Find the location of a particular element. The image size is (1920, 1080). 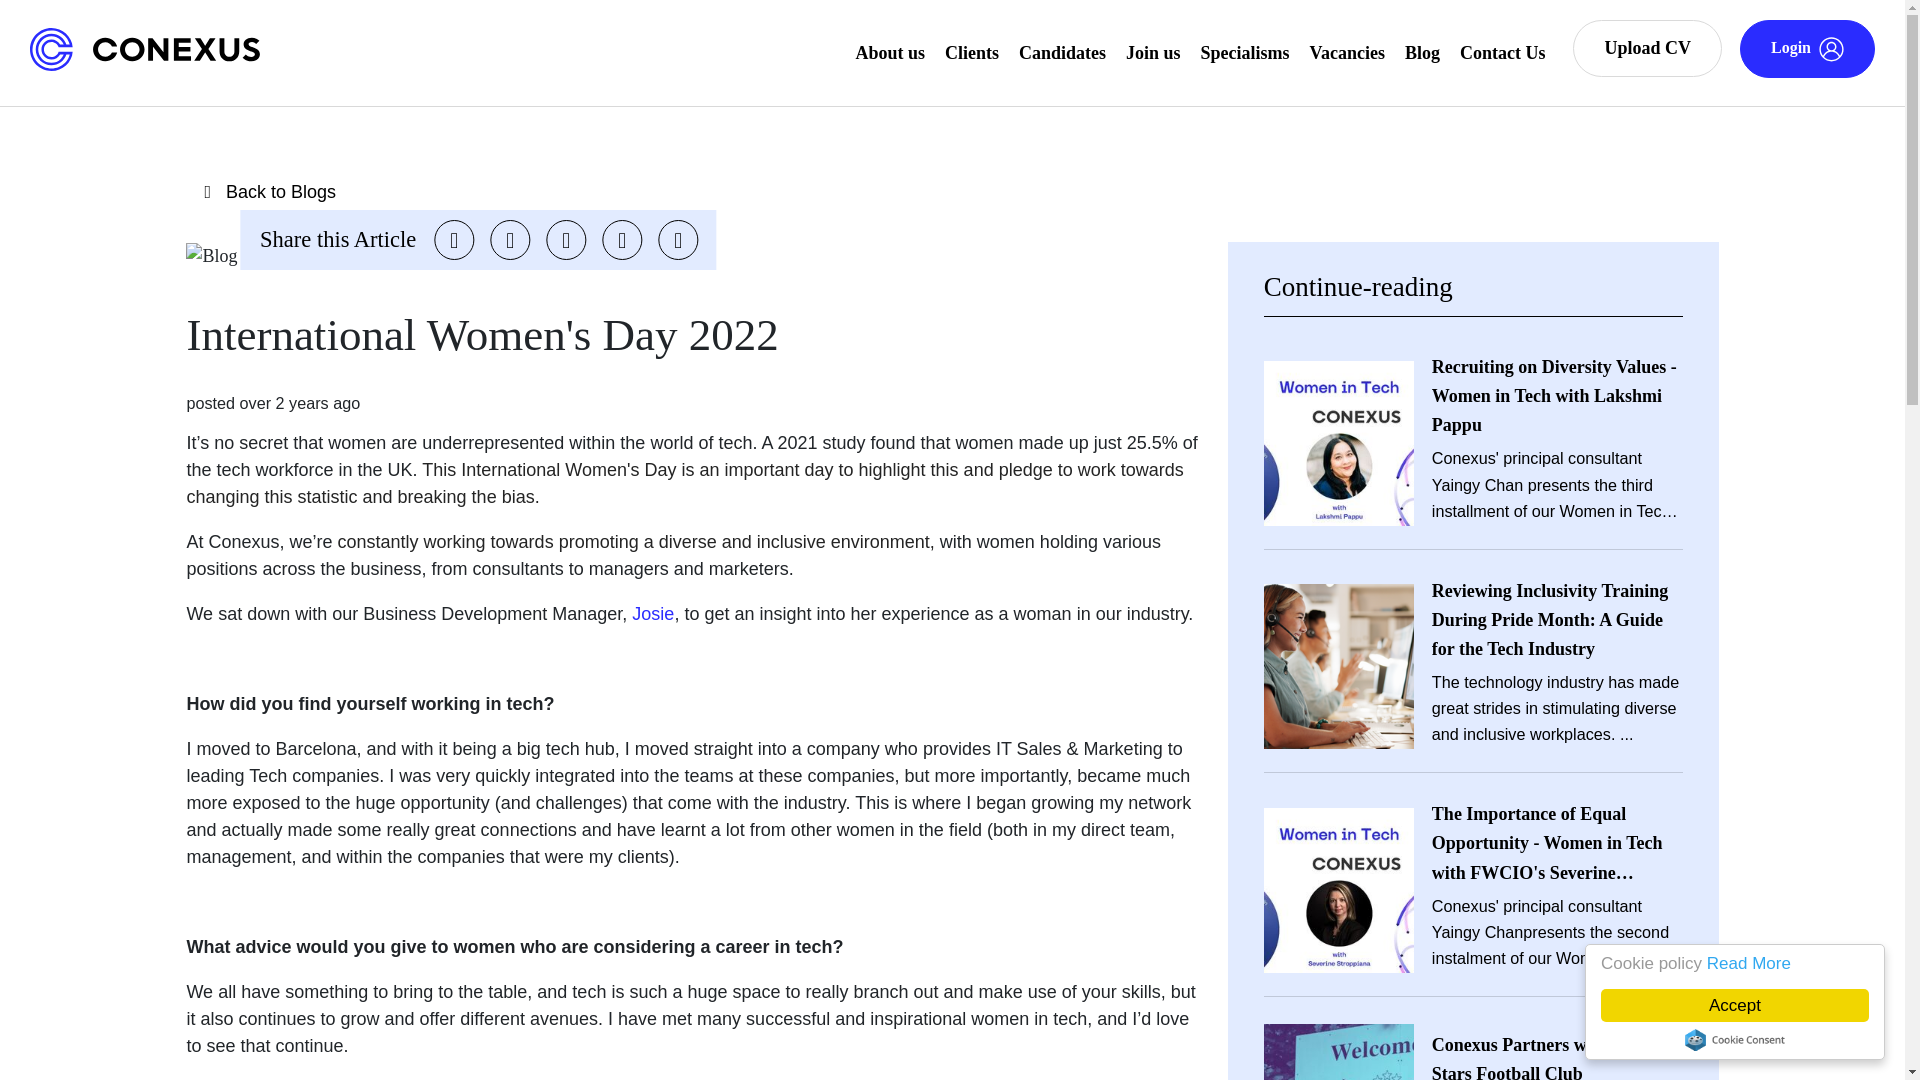

share on Facebook is located at coordinates (509, 240).